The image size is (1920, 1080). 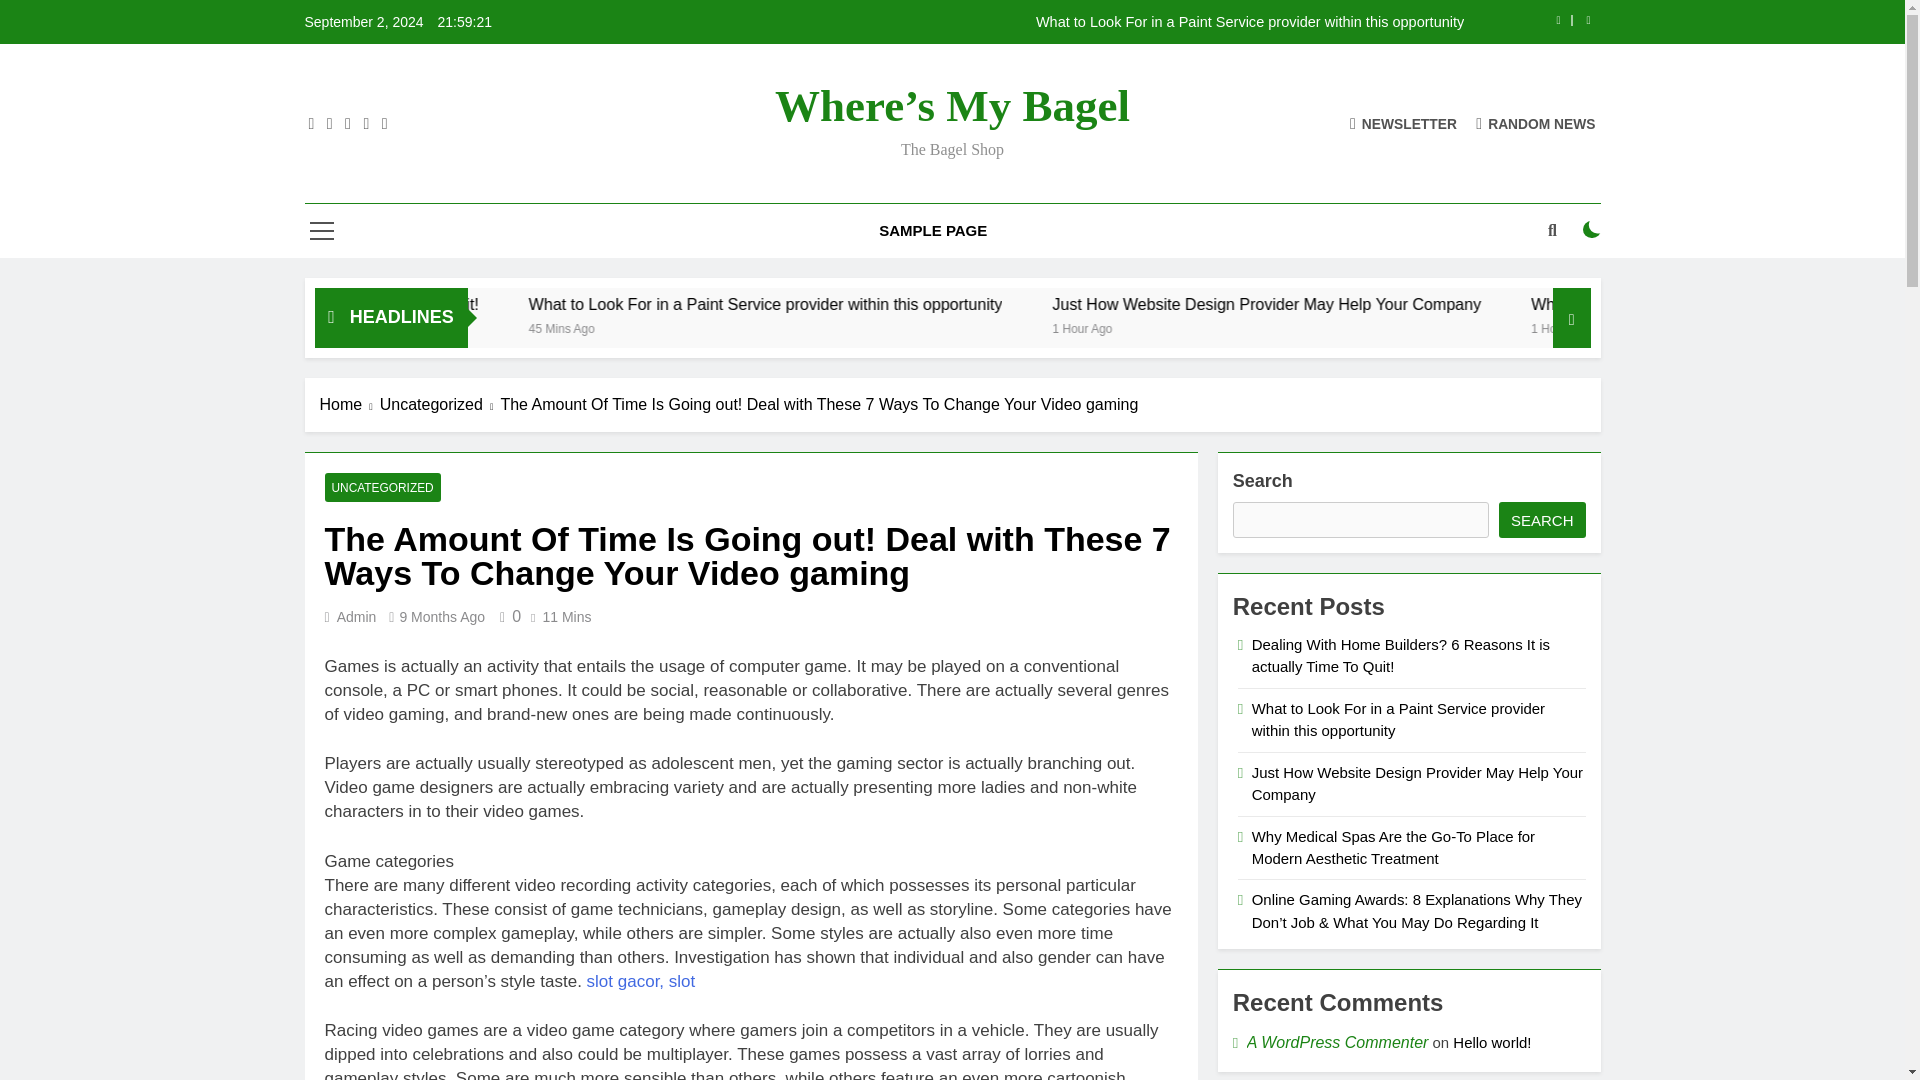 What do you see at coordinates (1404, 326) in the screenshot?
I see `1 Hour Ago` at bounding box center [1404, 326].